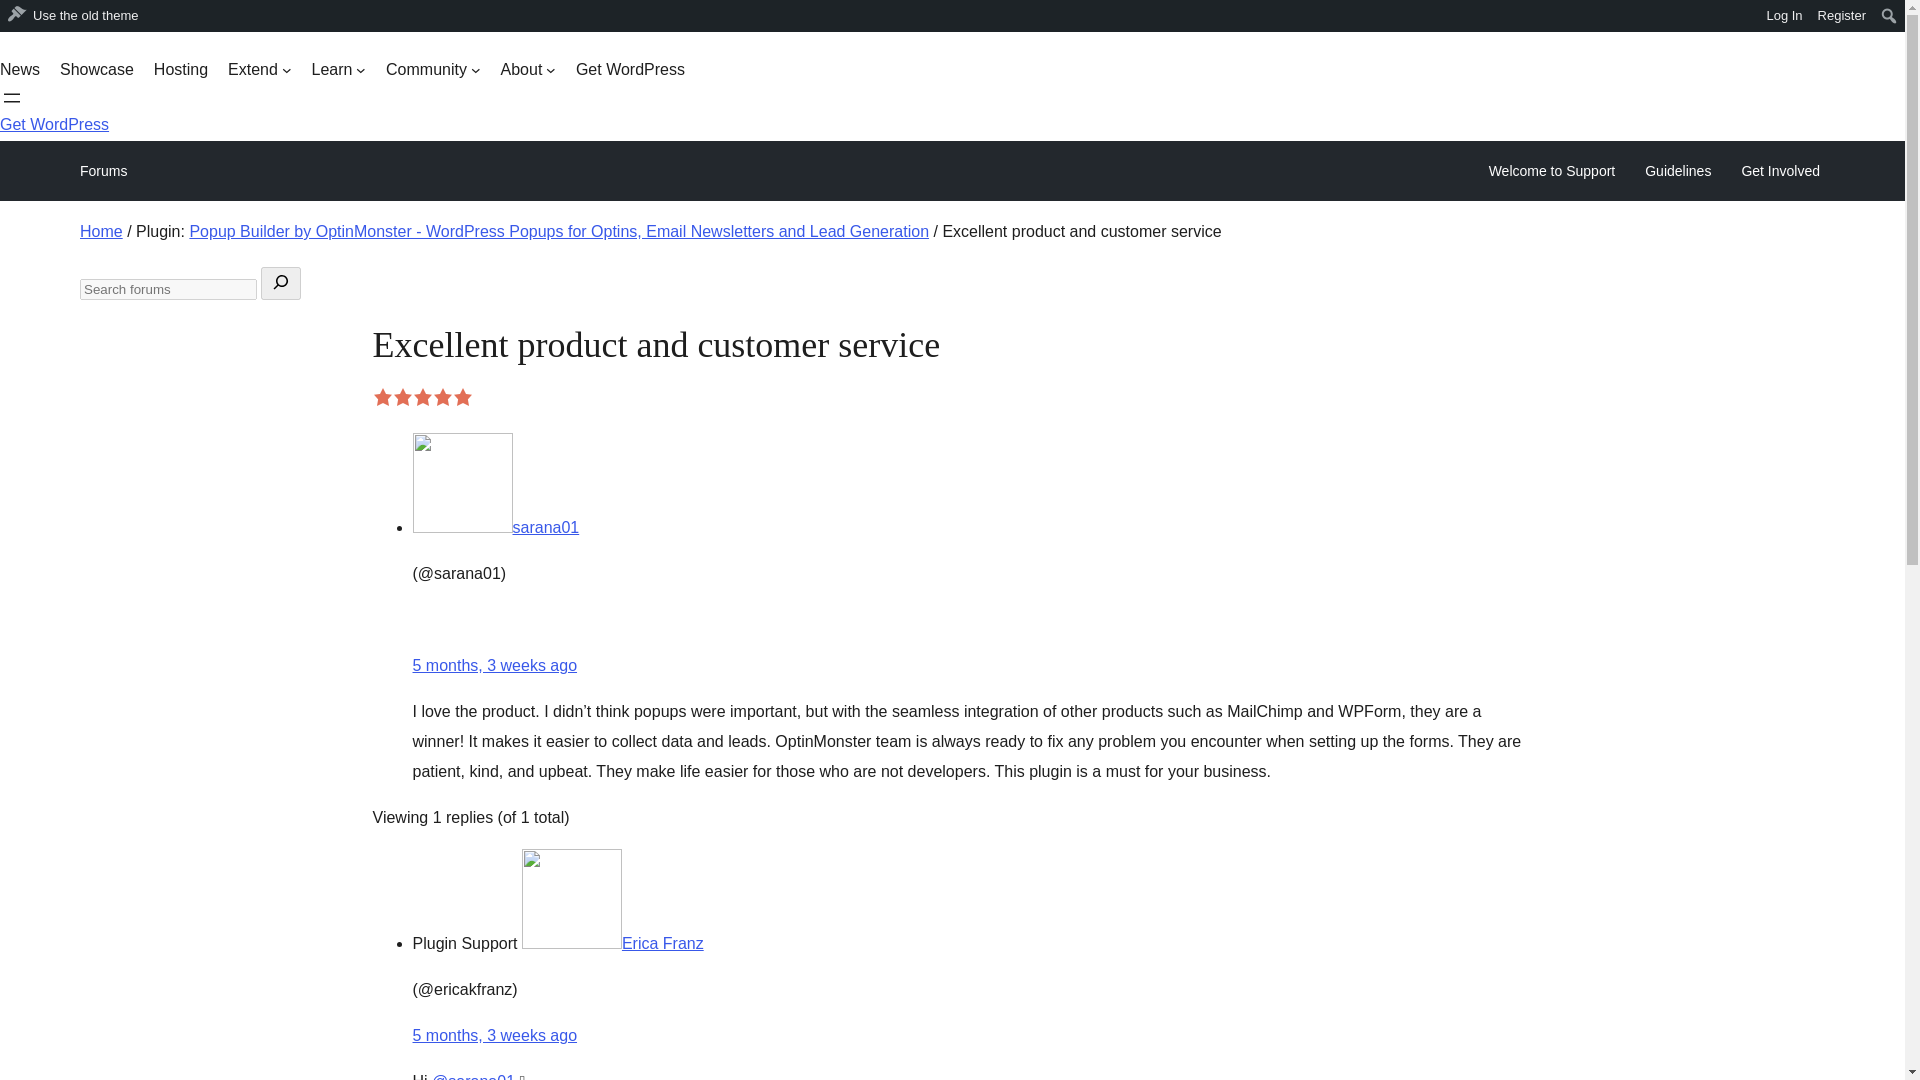 This screenshot has height=1080, width=1920. Describe the element at coordinates (96, 70) in the screenshot. I see `Showcase` at that location.